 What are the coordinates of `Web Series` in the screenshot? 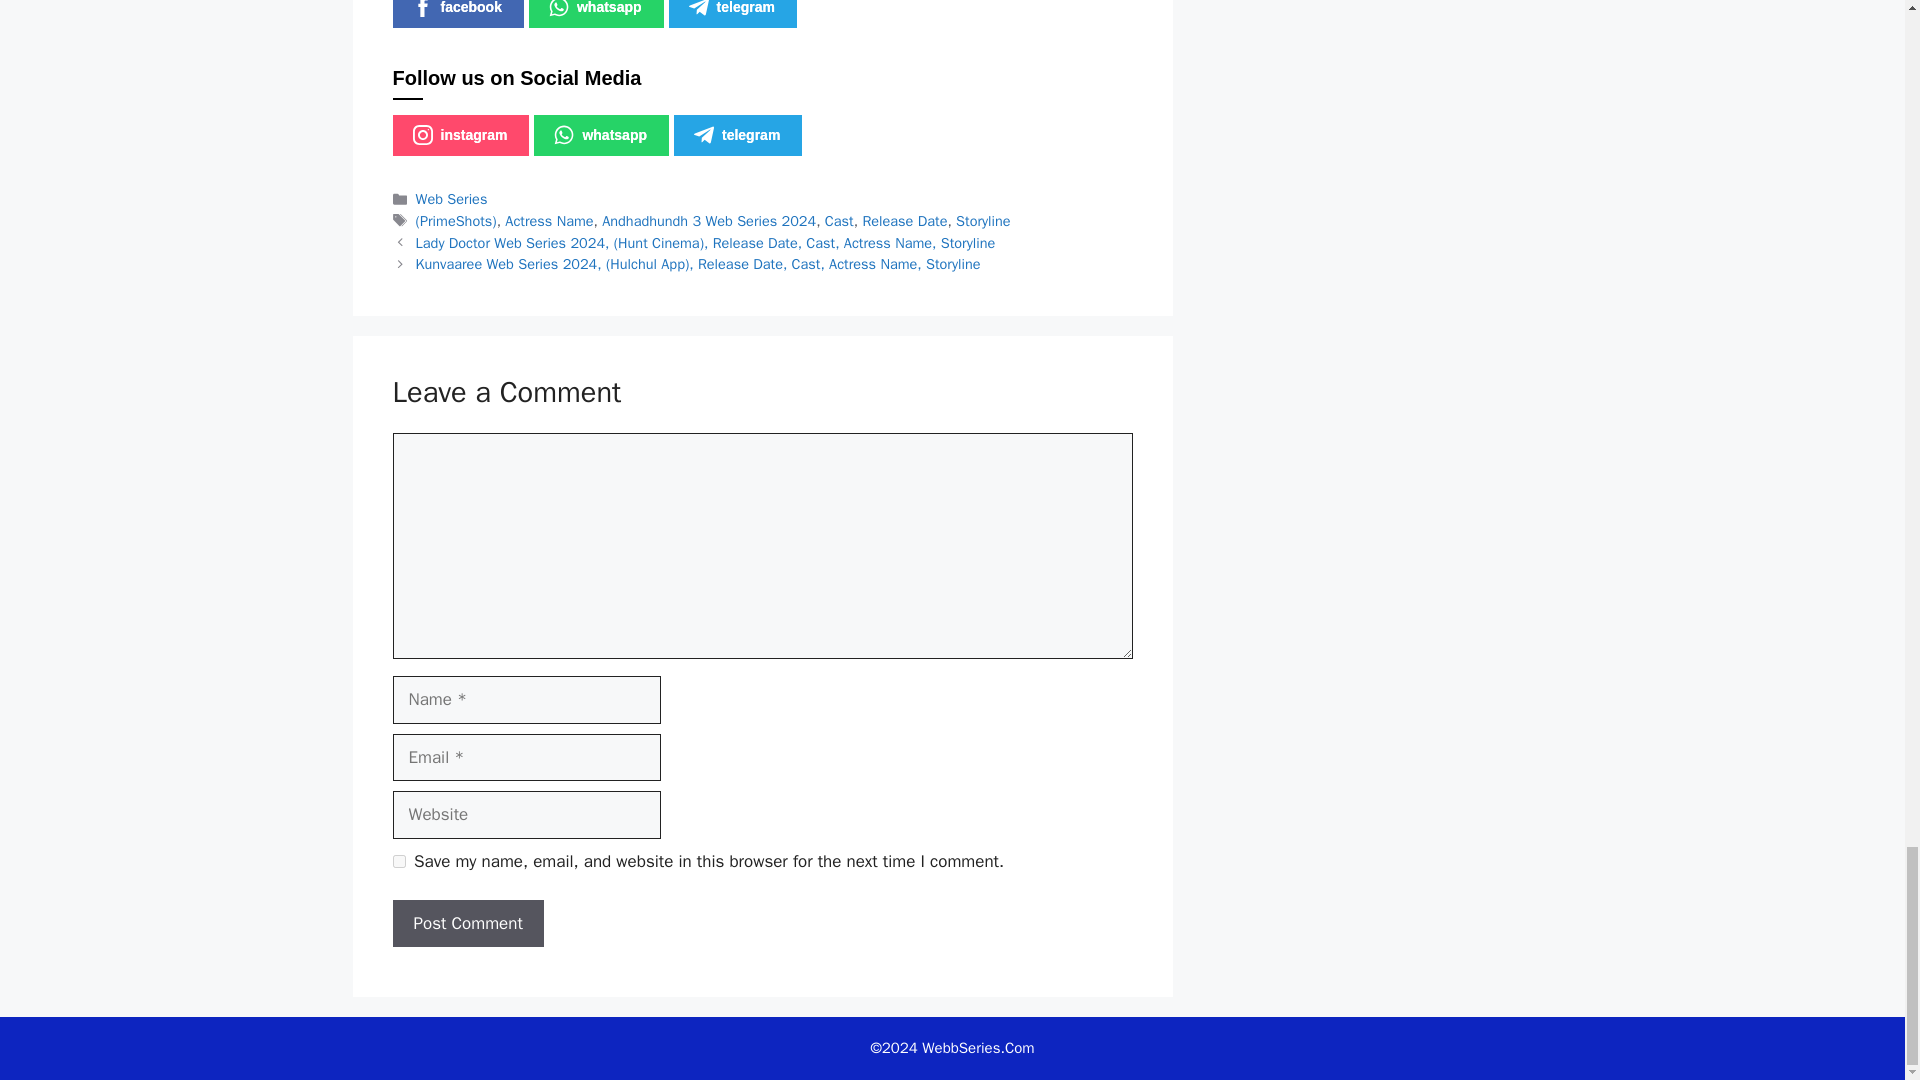 It's located at (452, 199).